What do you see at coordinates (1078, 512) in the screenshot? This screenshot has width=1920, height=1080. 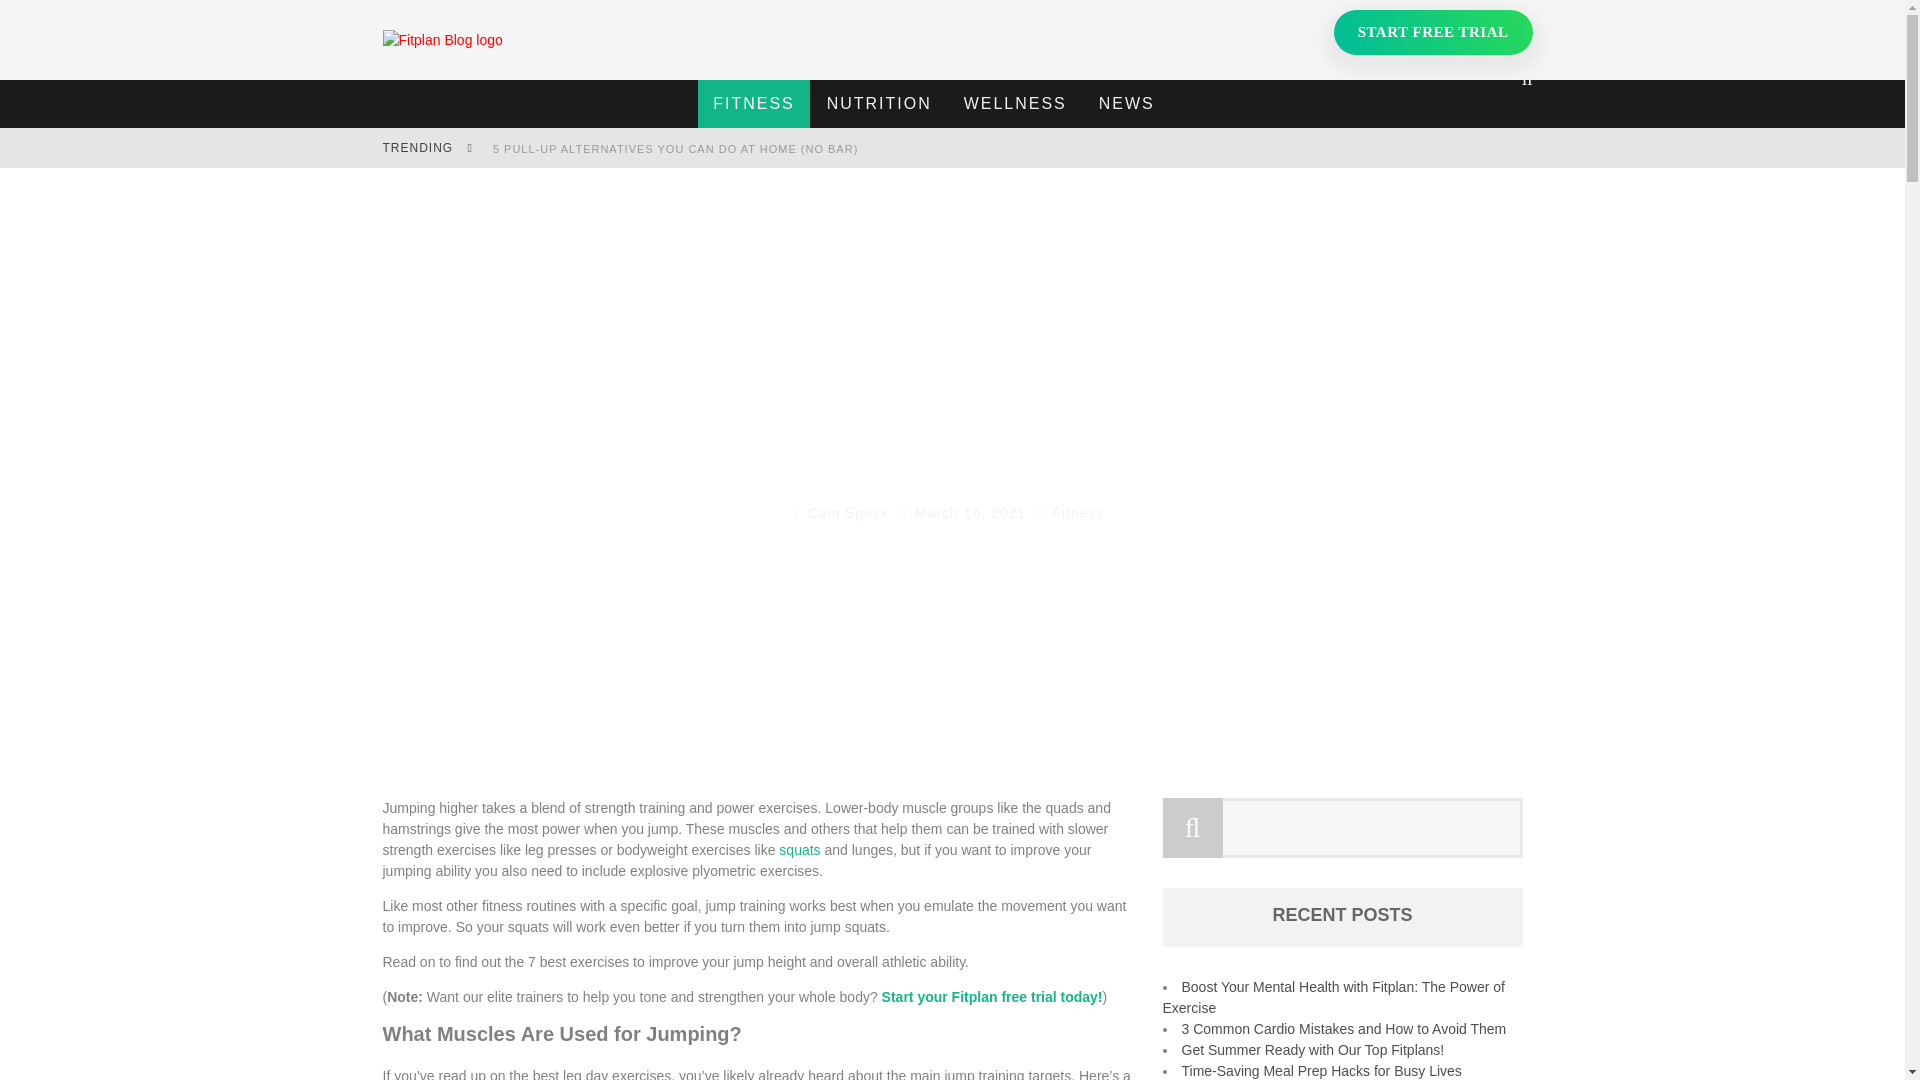 I see `View all posts in Fitness` at bounding box center [1078, 512].